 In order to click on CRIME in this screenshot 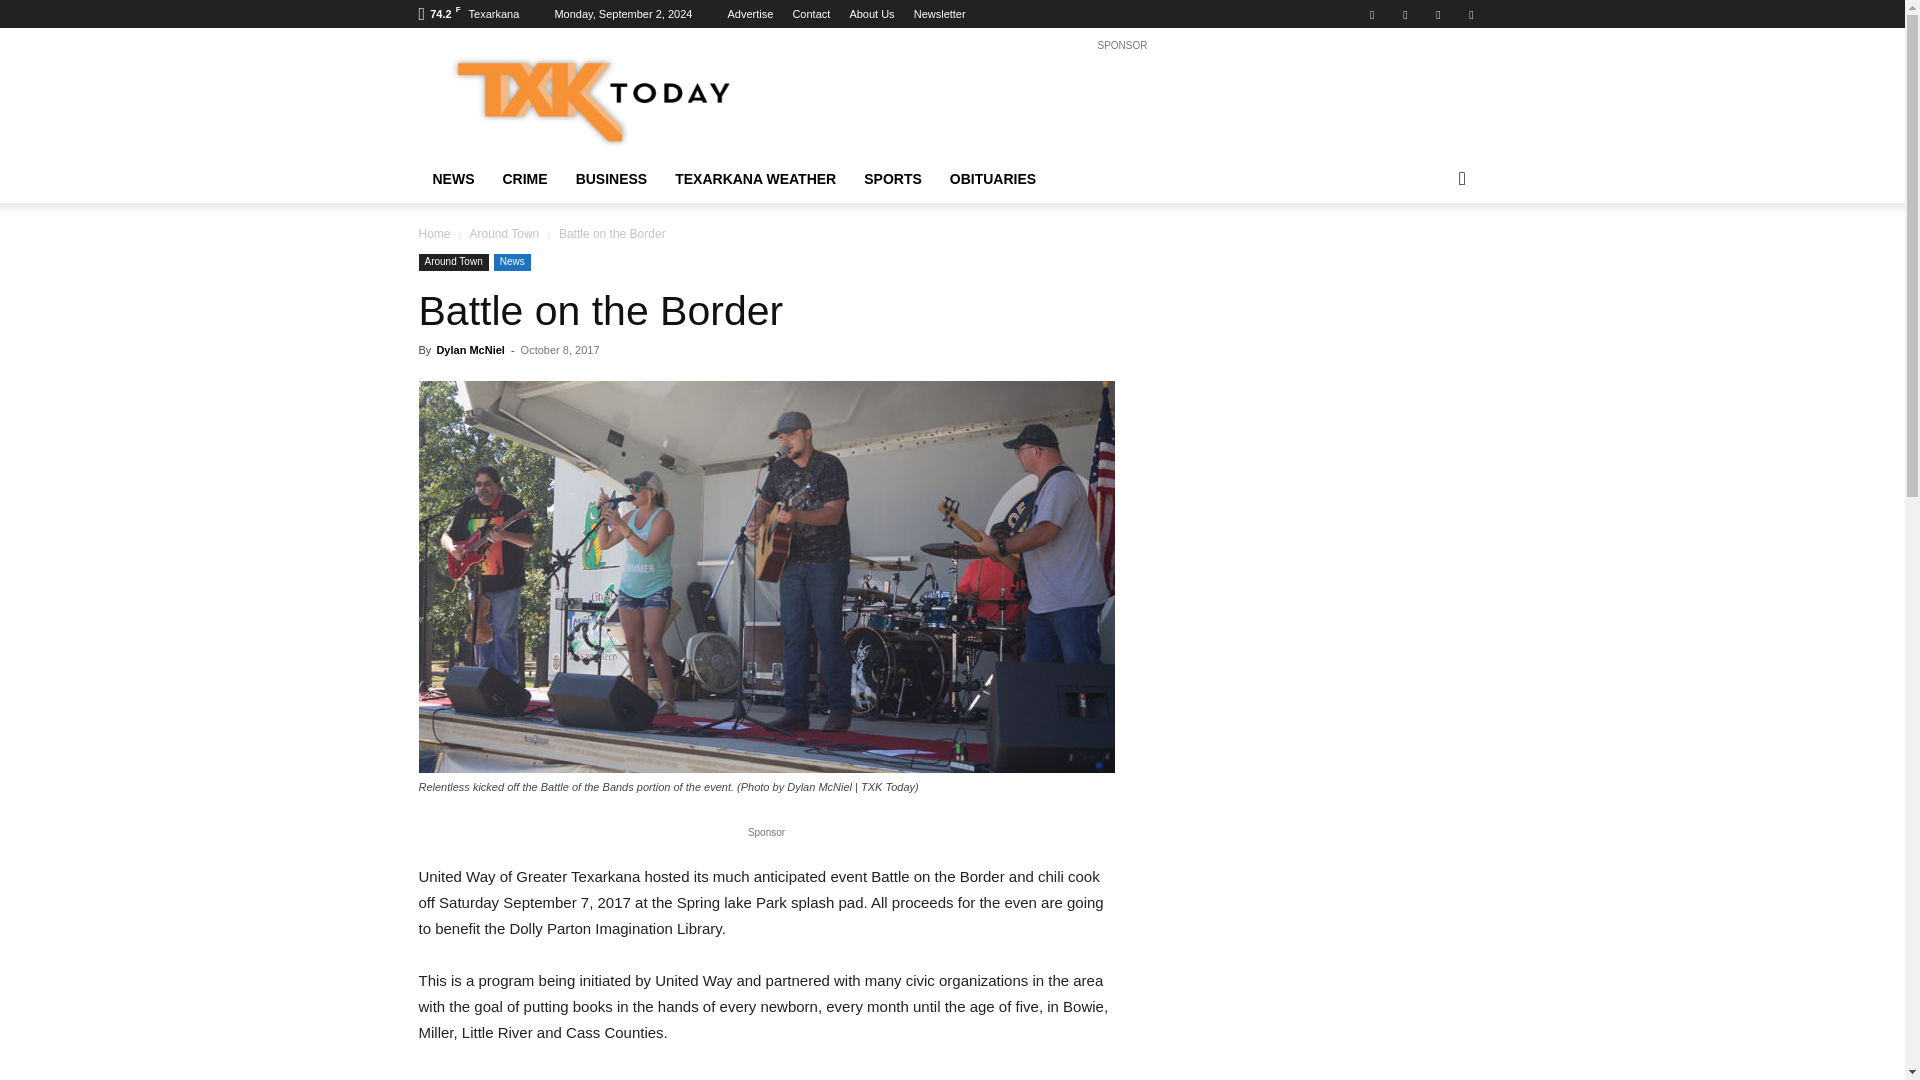, I will do `click(524, 179)`.